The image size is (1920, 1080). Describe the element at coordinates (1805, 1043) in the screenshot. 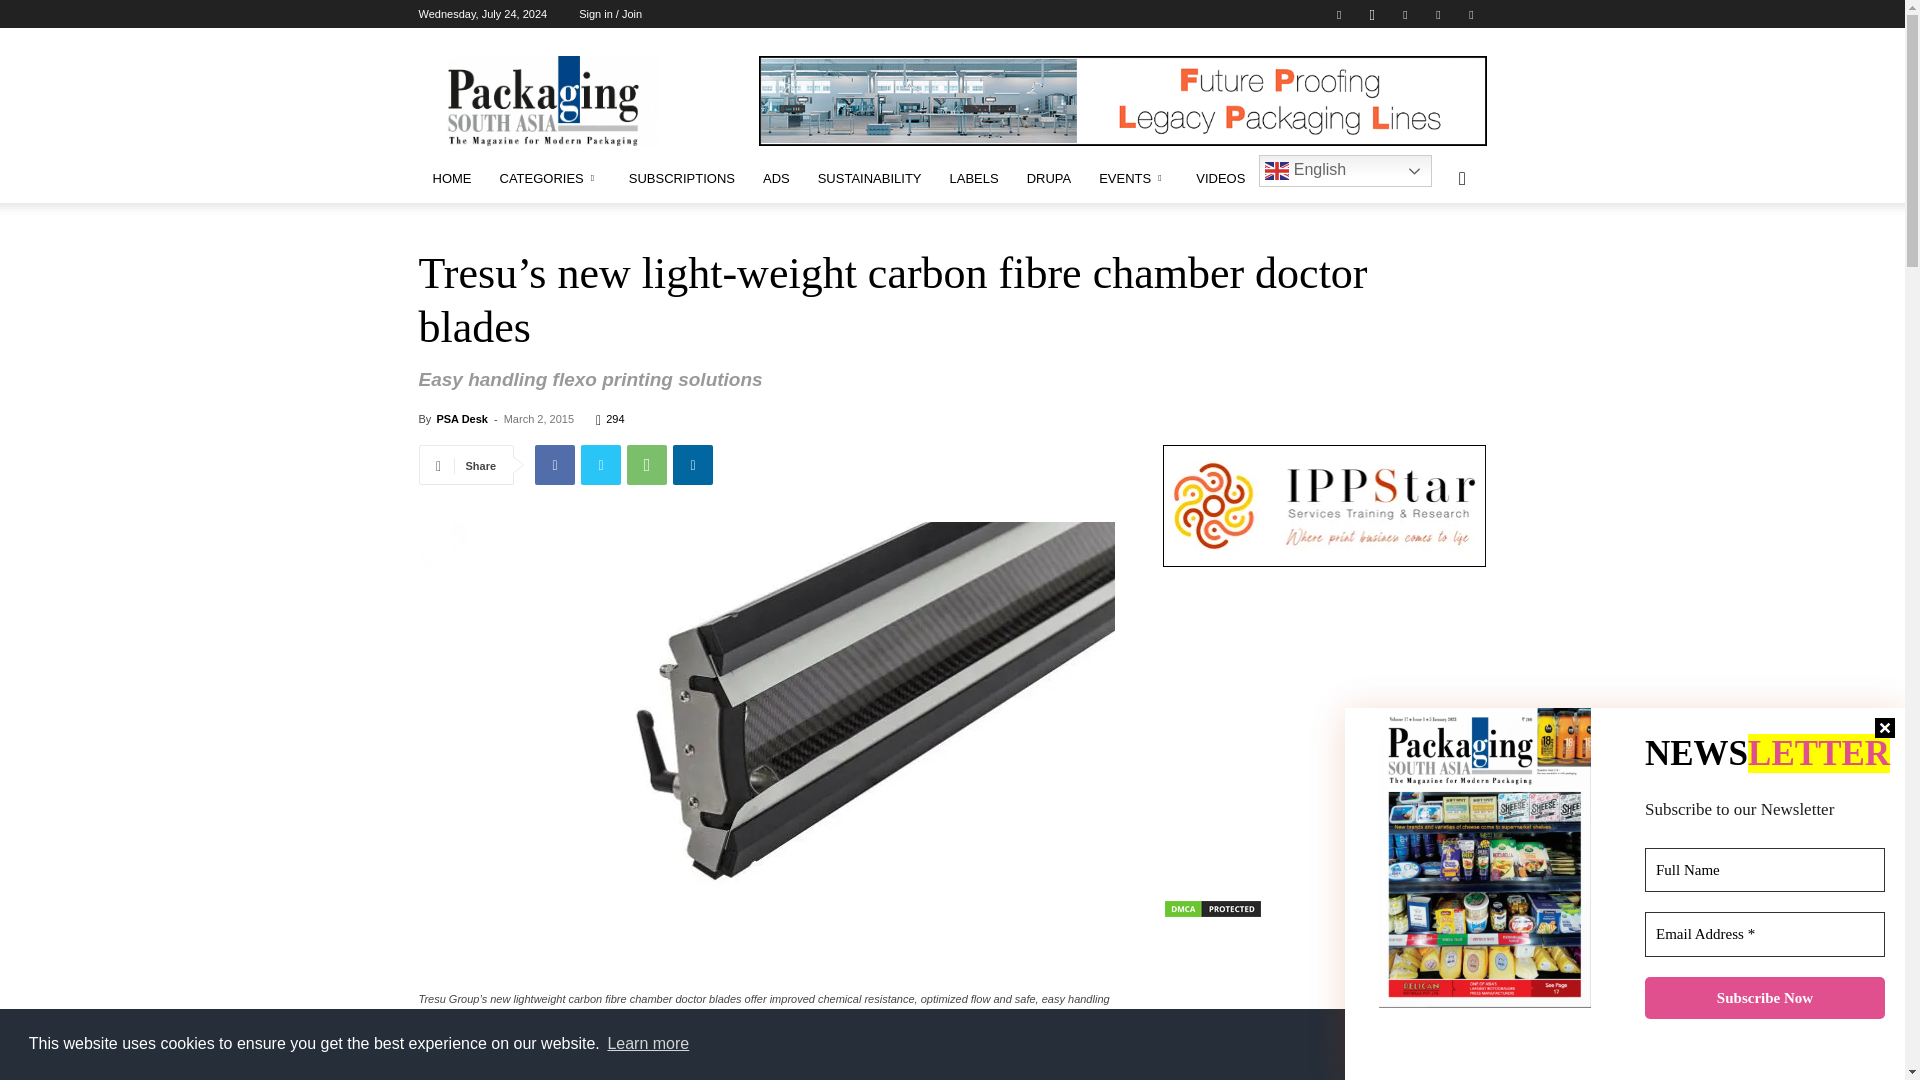

I see `Got it!` at that location.